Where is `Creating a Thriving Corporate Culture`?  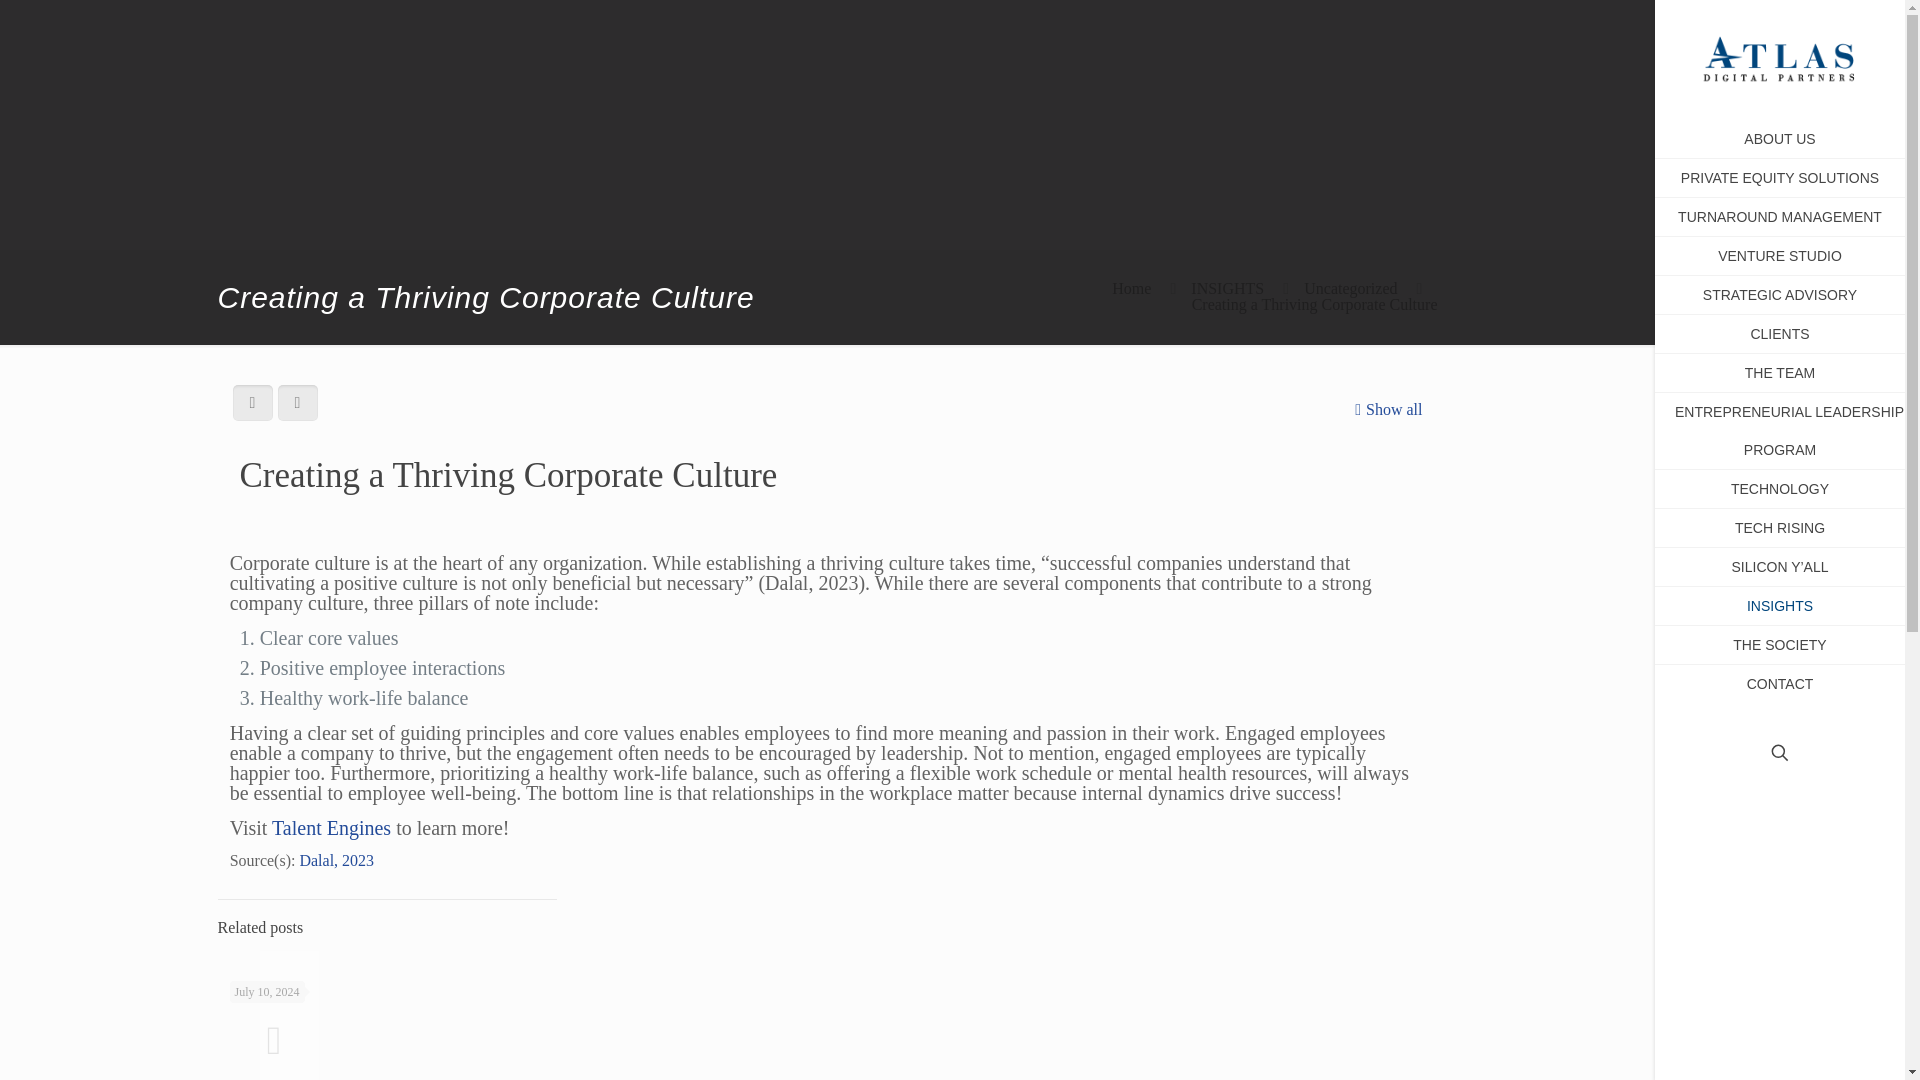
Creating a Thriving Corporate Culture is located at coordinates (1315, 304).